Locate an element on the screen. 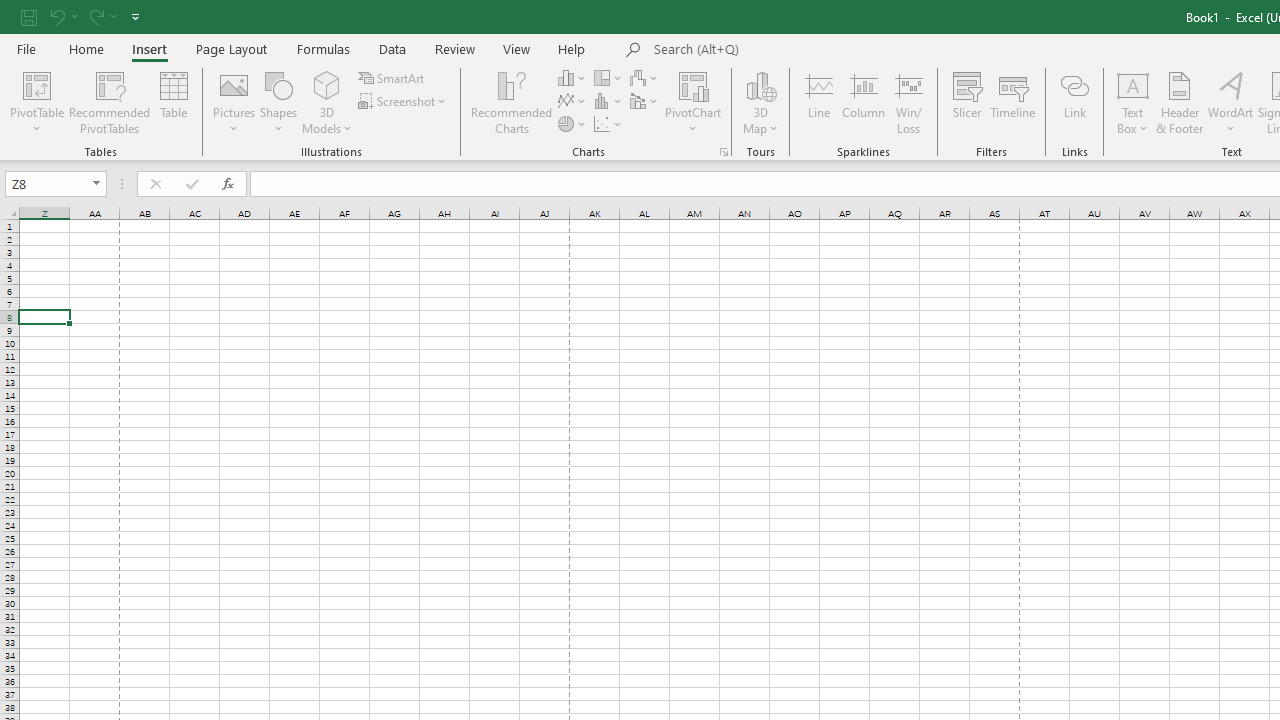 The height and width of the screenshot is (720, 1280). Slicer... is located at coordinates (966, 102).